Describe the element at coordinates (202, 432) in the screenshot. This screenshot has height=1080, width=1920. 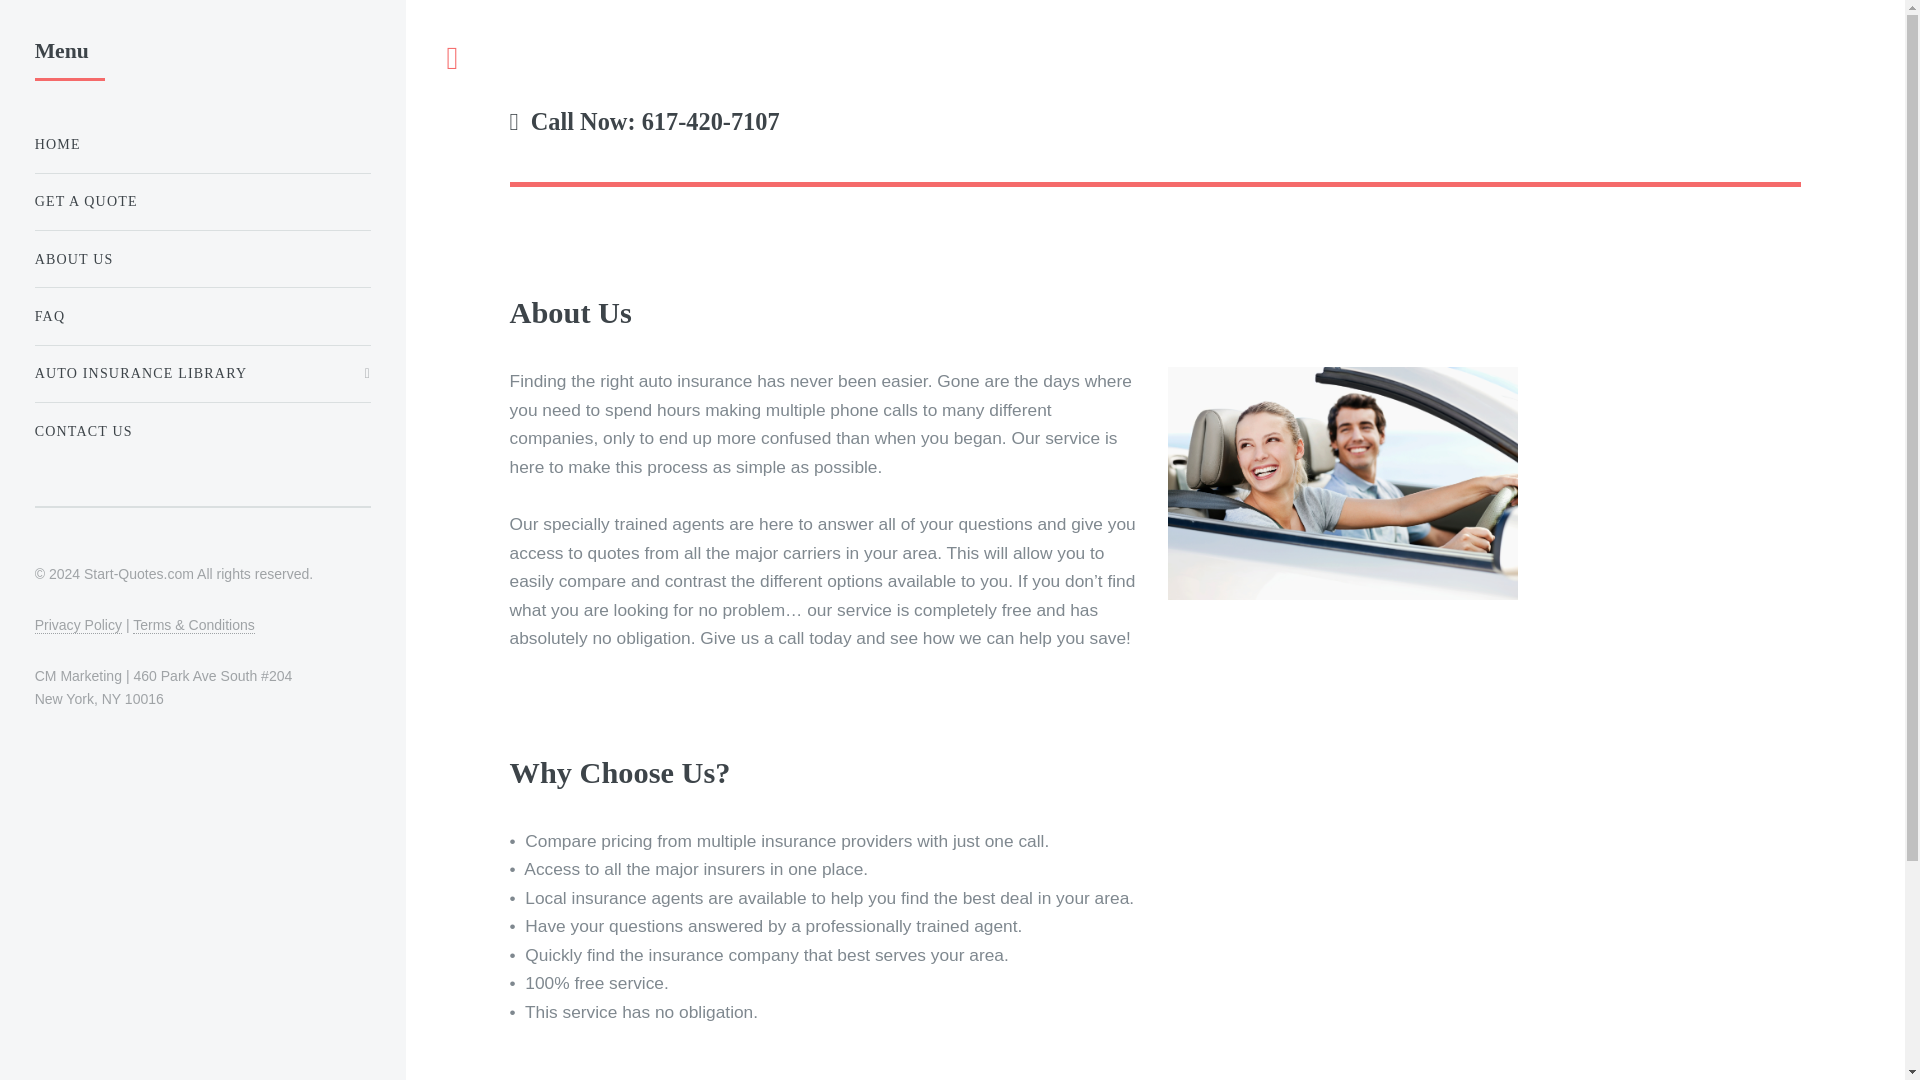
I see `CONTACT US` at that location.